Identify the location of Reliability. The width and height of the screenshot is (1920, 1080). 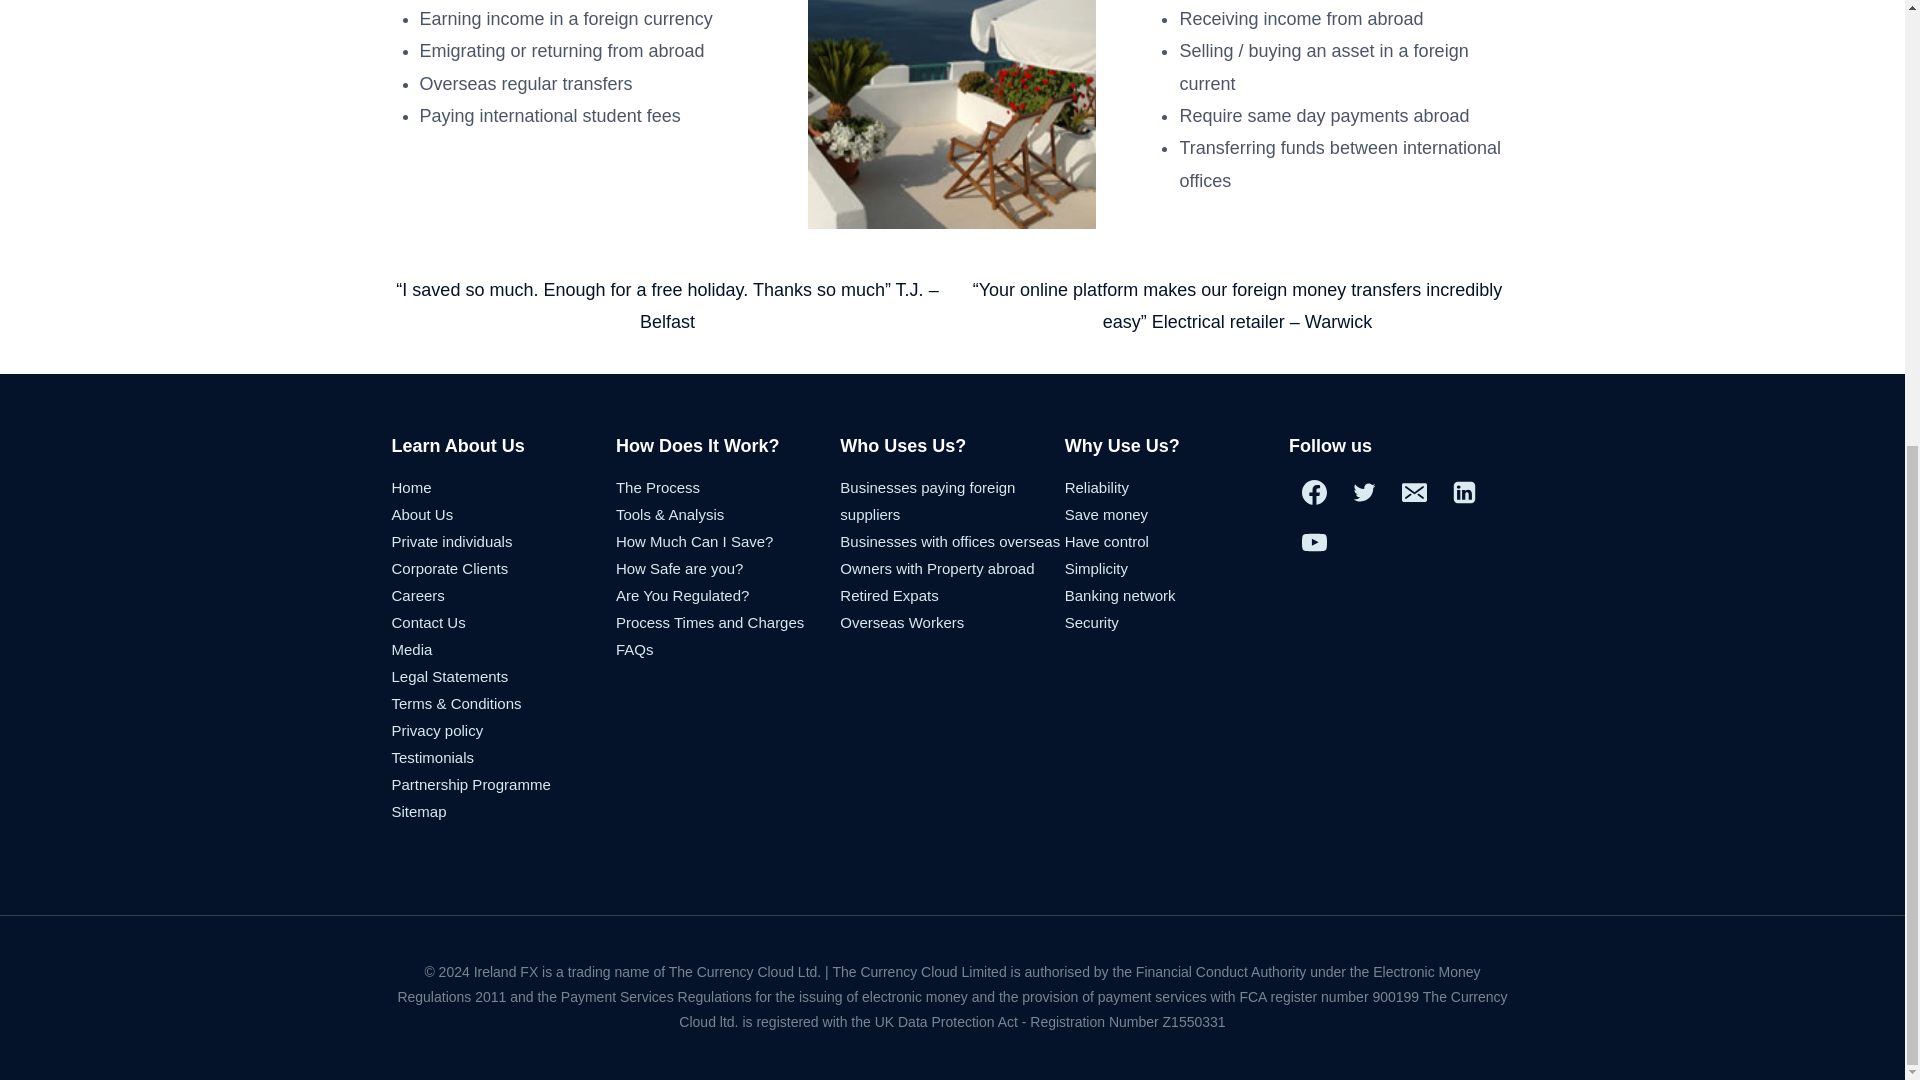
(1096, 487).